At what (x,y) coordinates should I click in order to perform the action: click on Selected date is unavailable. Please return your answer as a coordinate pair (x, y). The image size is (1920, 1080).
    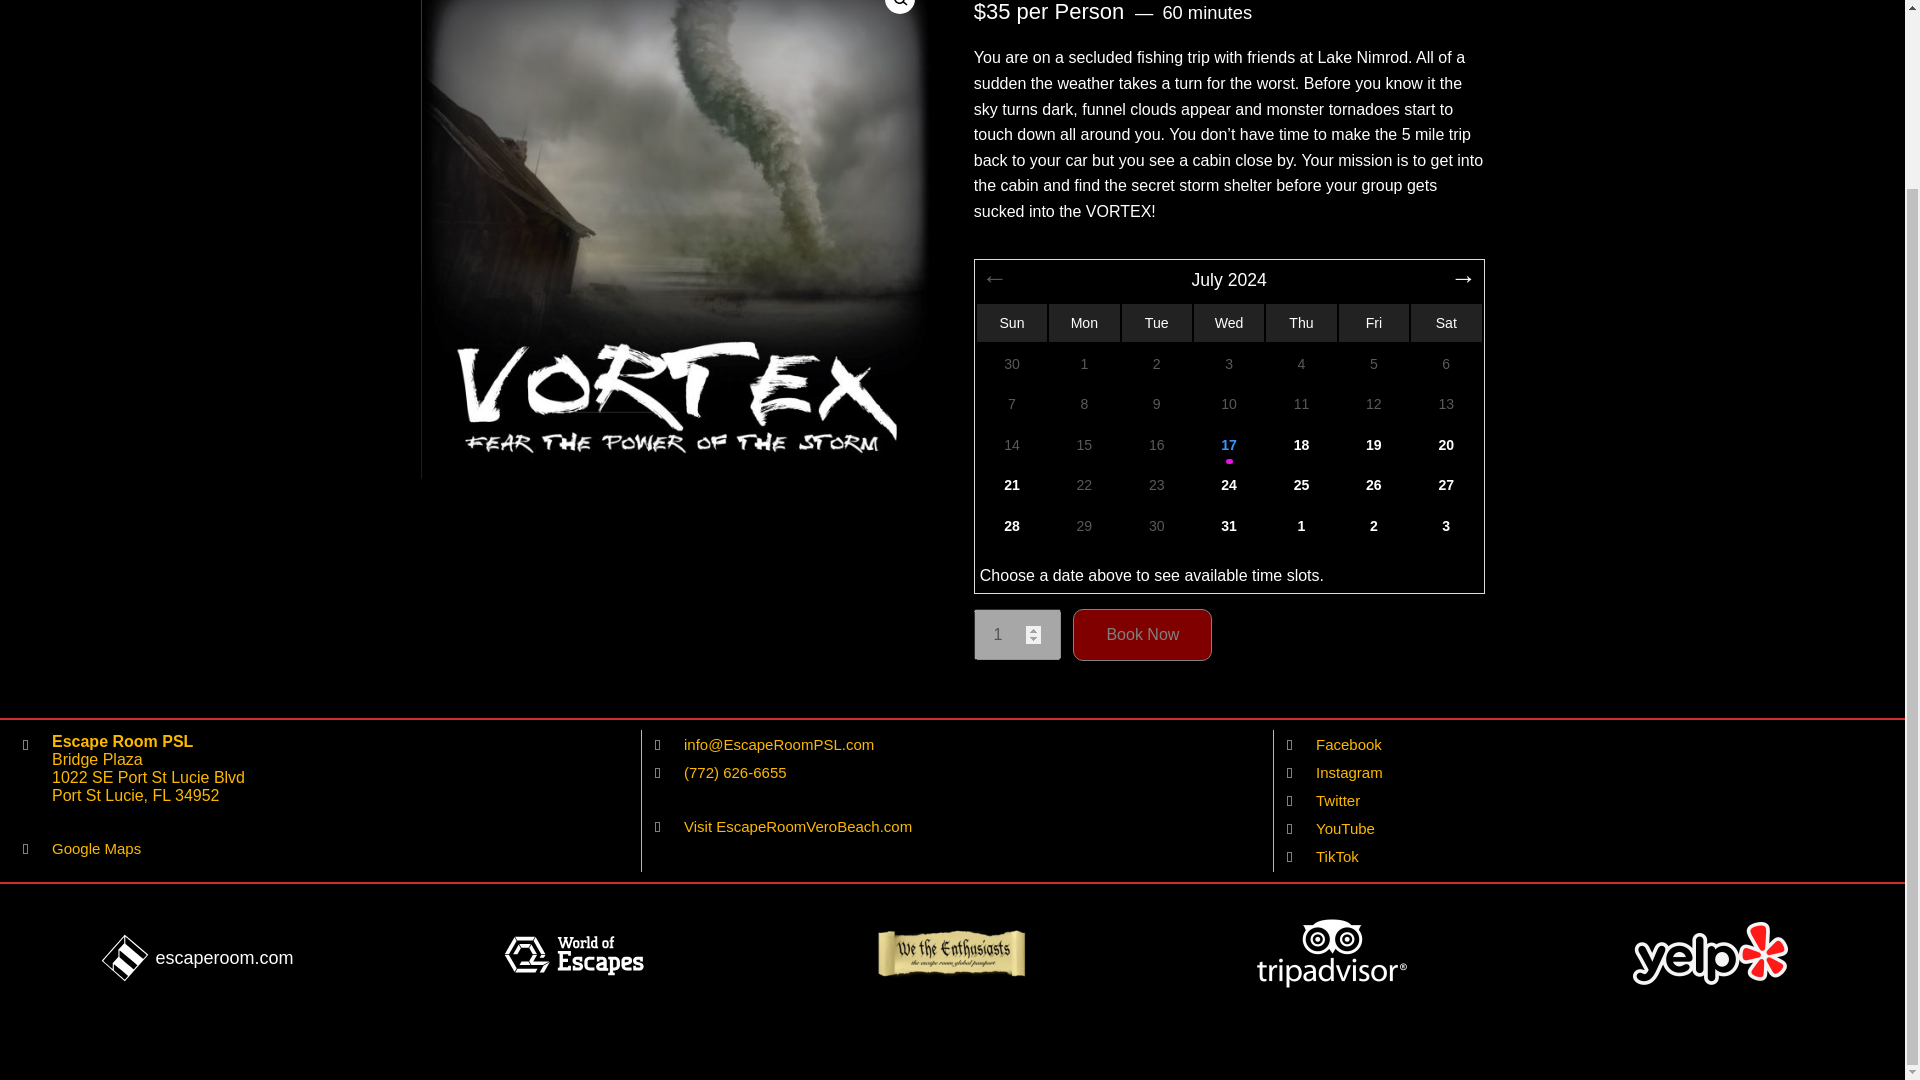
    Looking at the image, I should click on (1156, 364).